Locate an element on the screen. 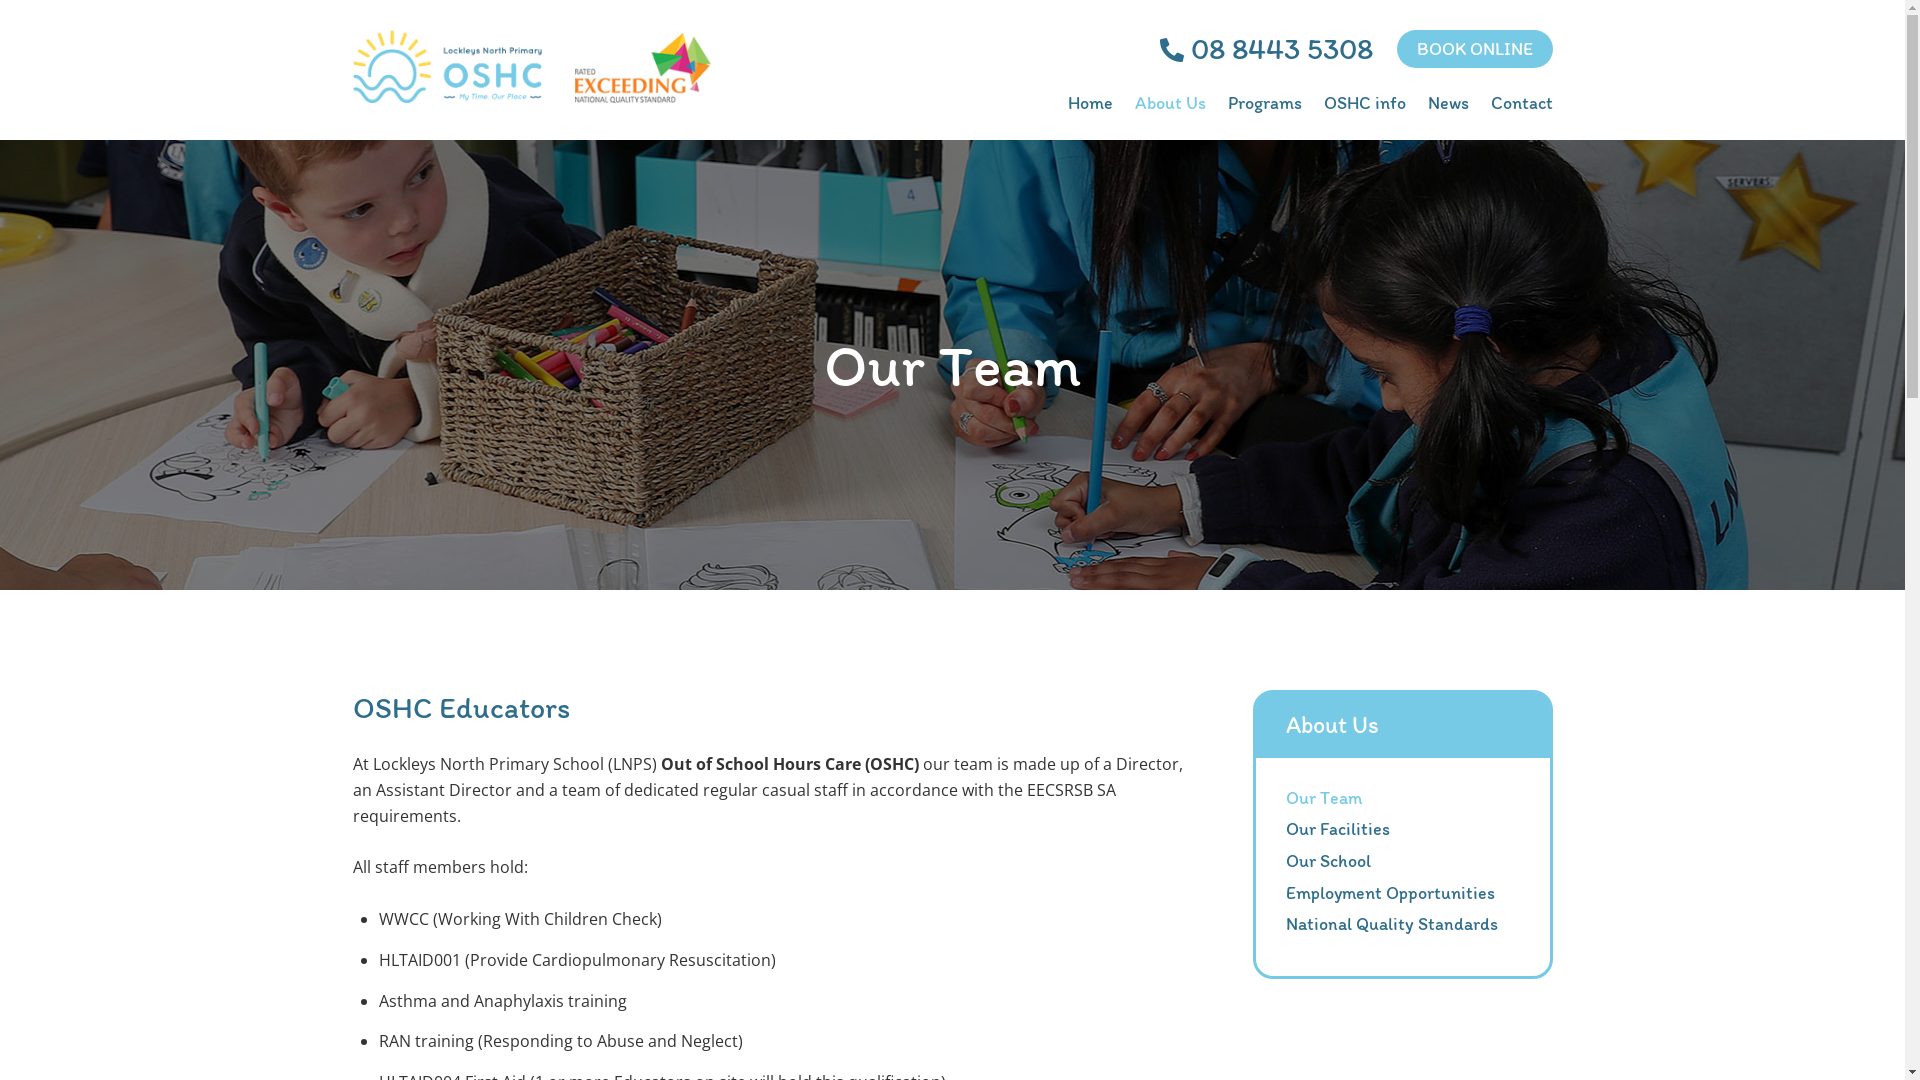 This screenshot has width=1920, height=1080. Our Facilities is located at coordinates (1338, 829).